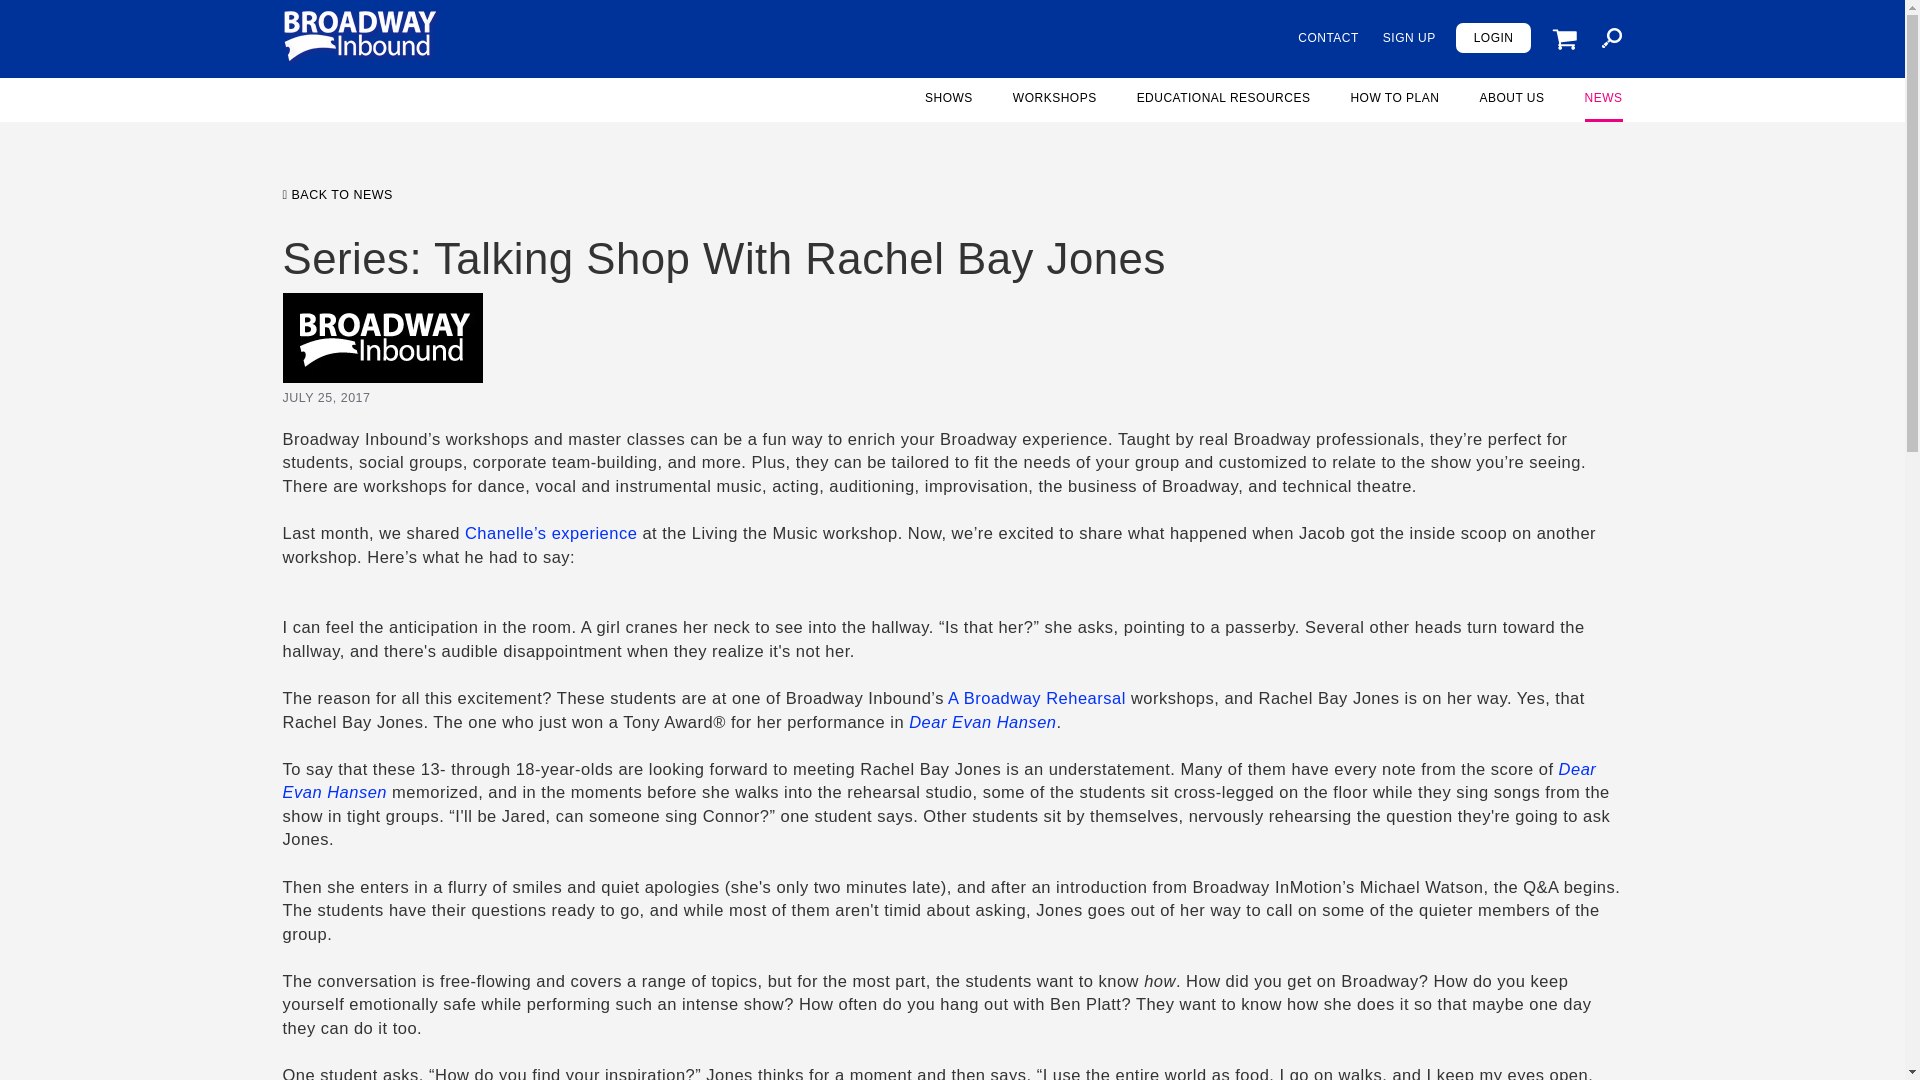  What do you see at coordinates (982, 722) in the screenshot?
I see `Dear Evan Hansen` at bounding box center [982, 722].